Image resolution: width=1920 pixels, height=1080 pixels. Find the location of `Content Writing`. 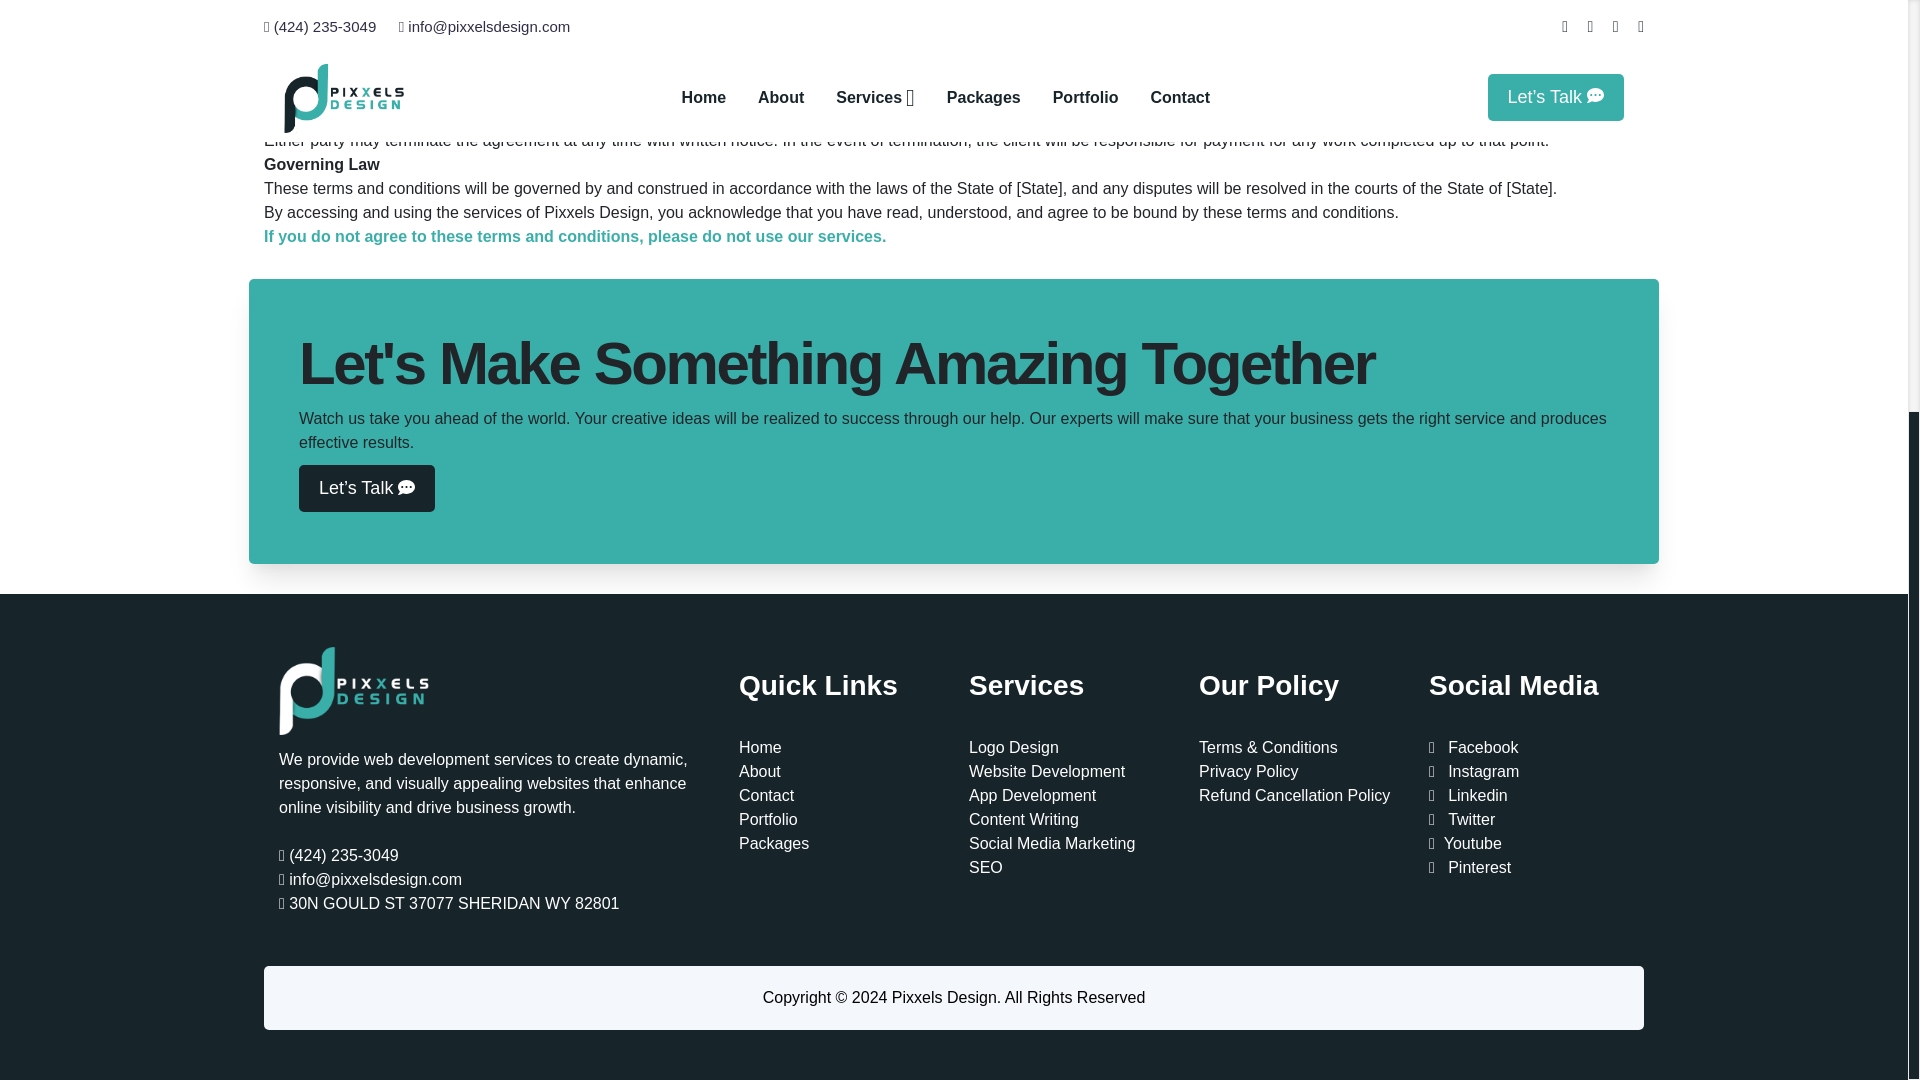

Content Writing is located at coordinates (1024, 820).